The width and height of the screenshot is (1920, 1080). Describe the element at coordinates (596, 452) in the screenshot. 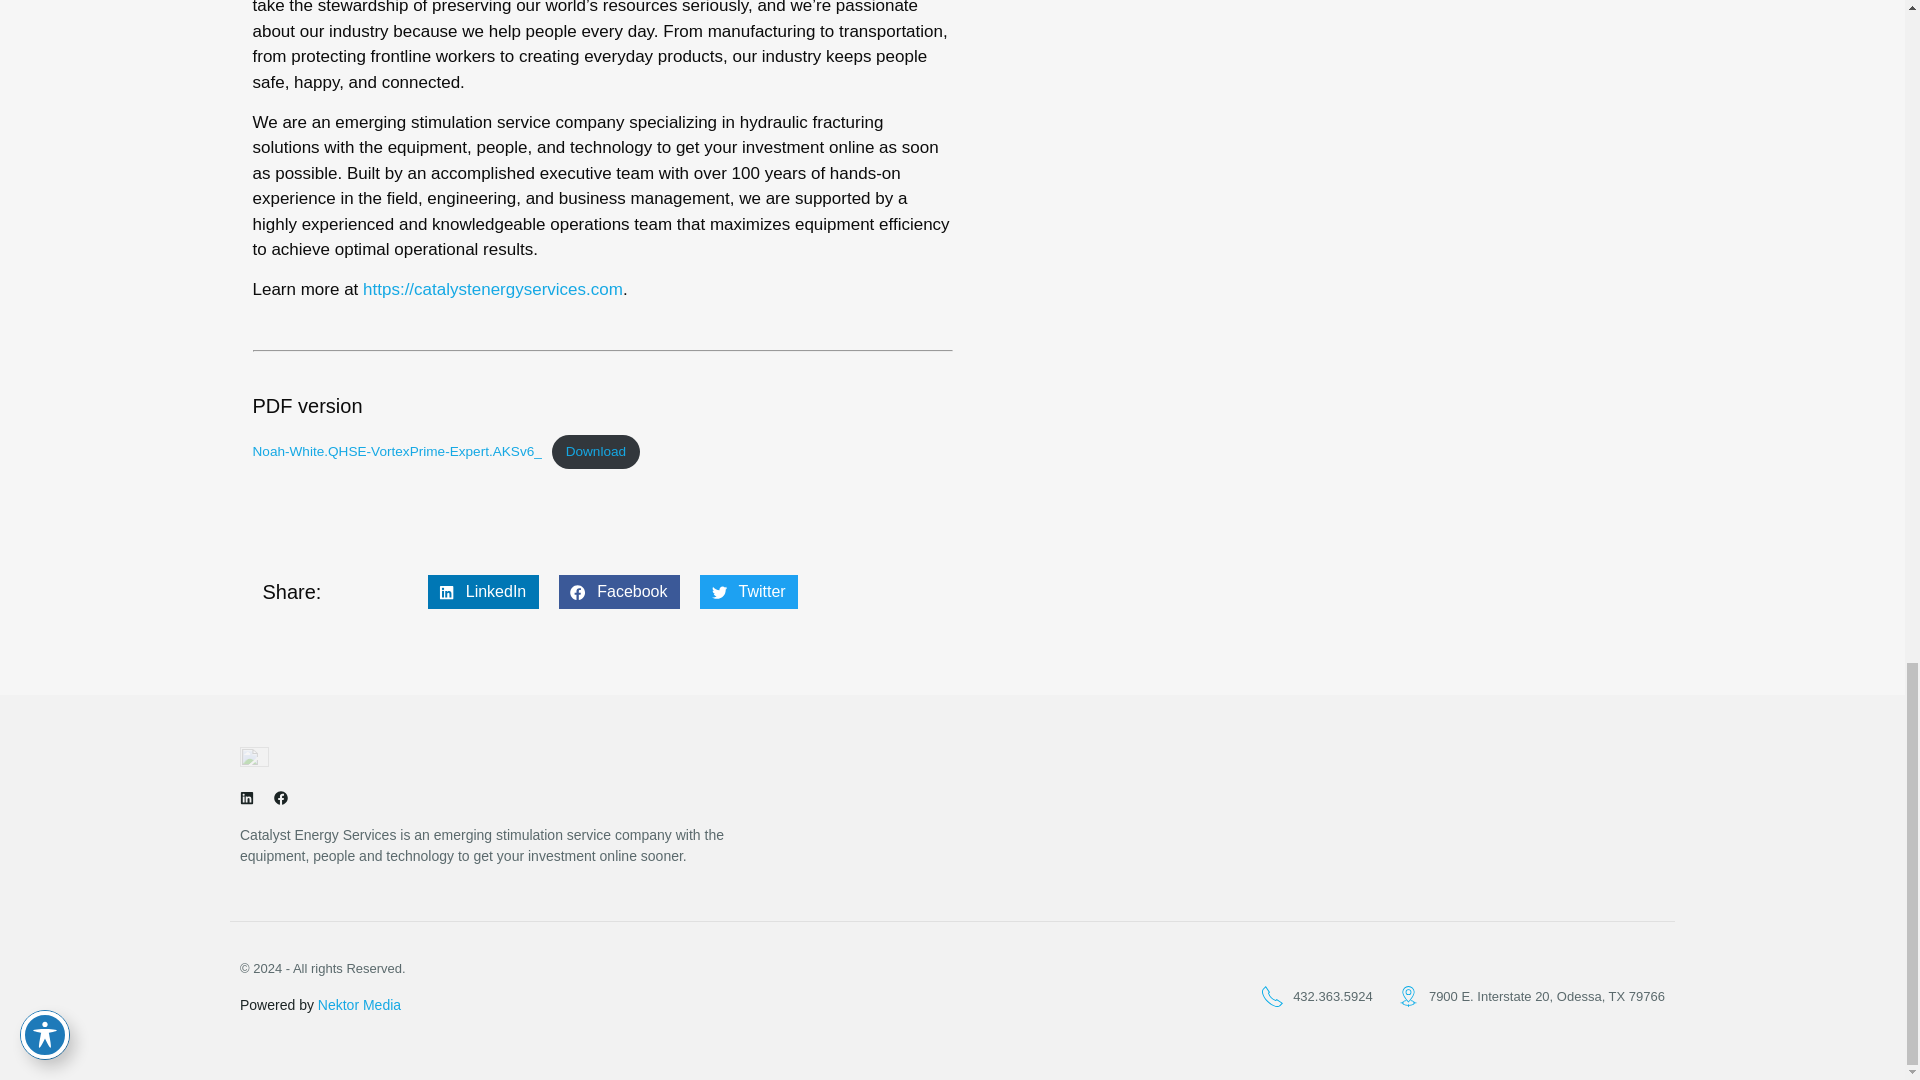

I see `Download` at that location.